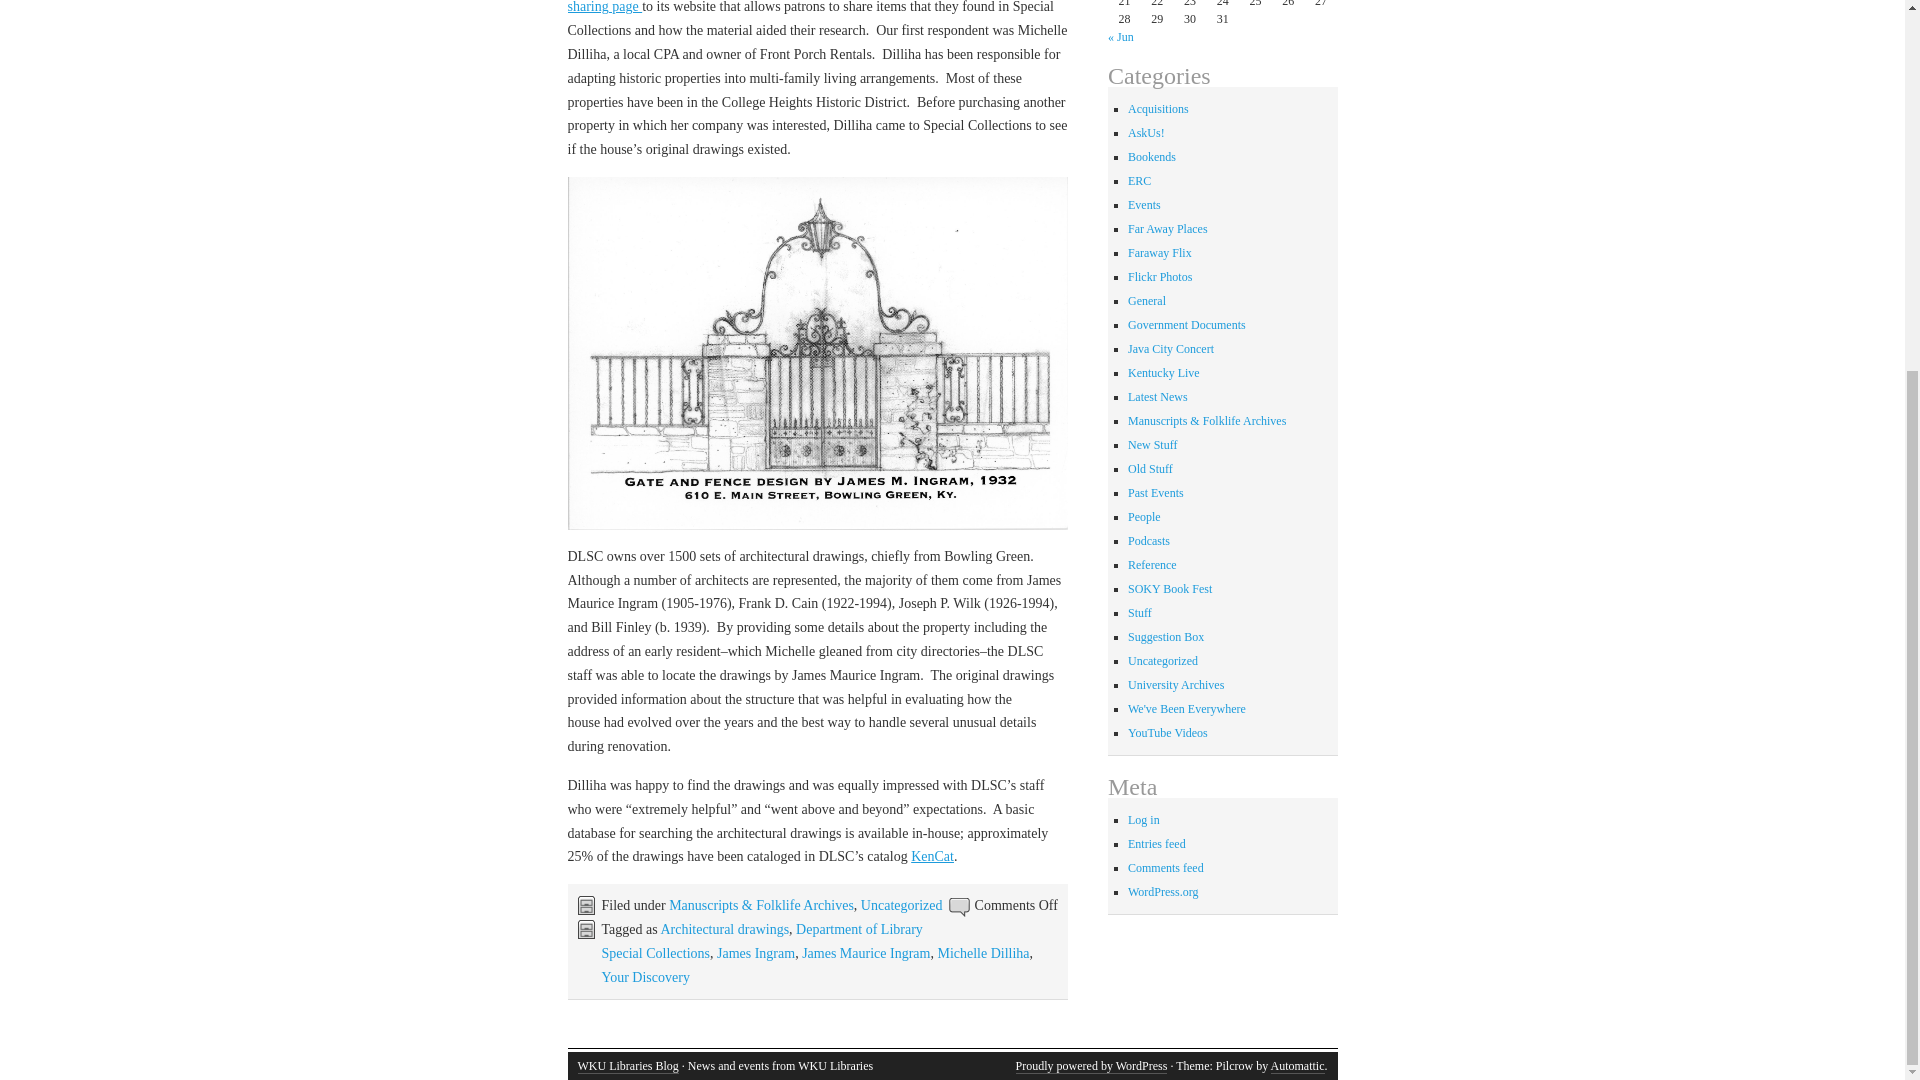  Describe the element at coordinates (982, 954) in the screenshot. I see `Michelle Dilliha` at that location.